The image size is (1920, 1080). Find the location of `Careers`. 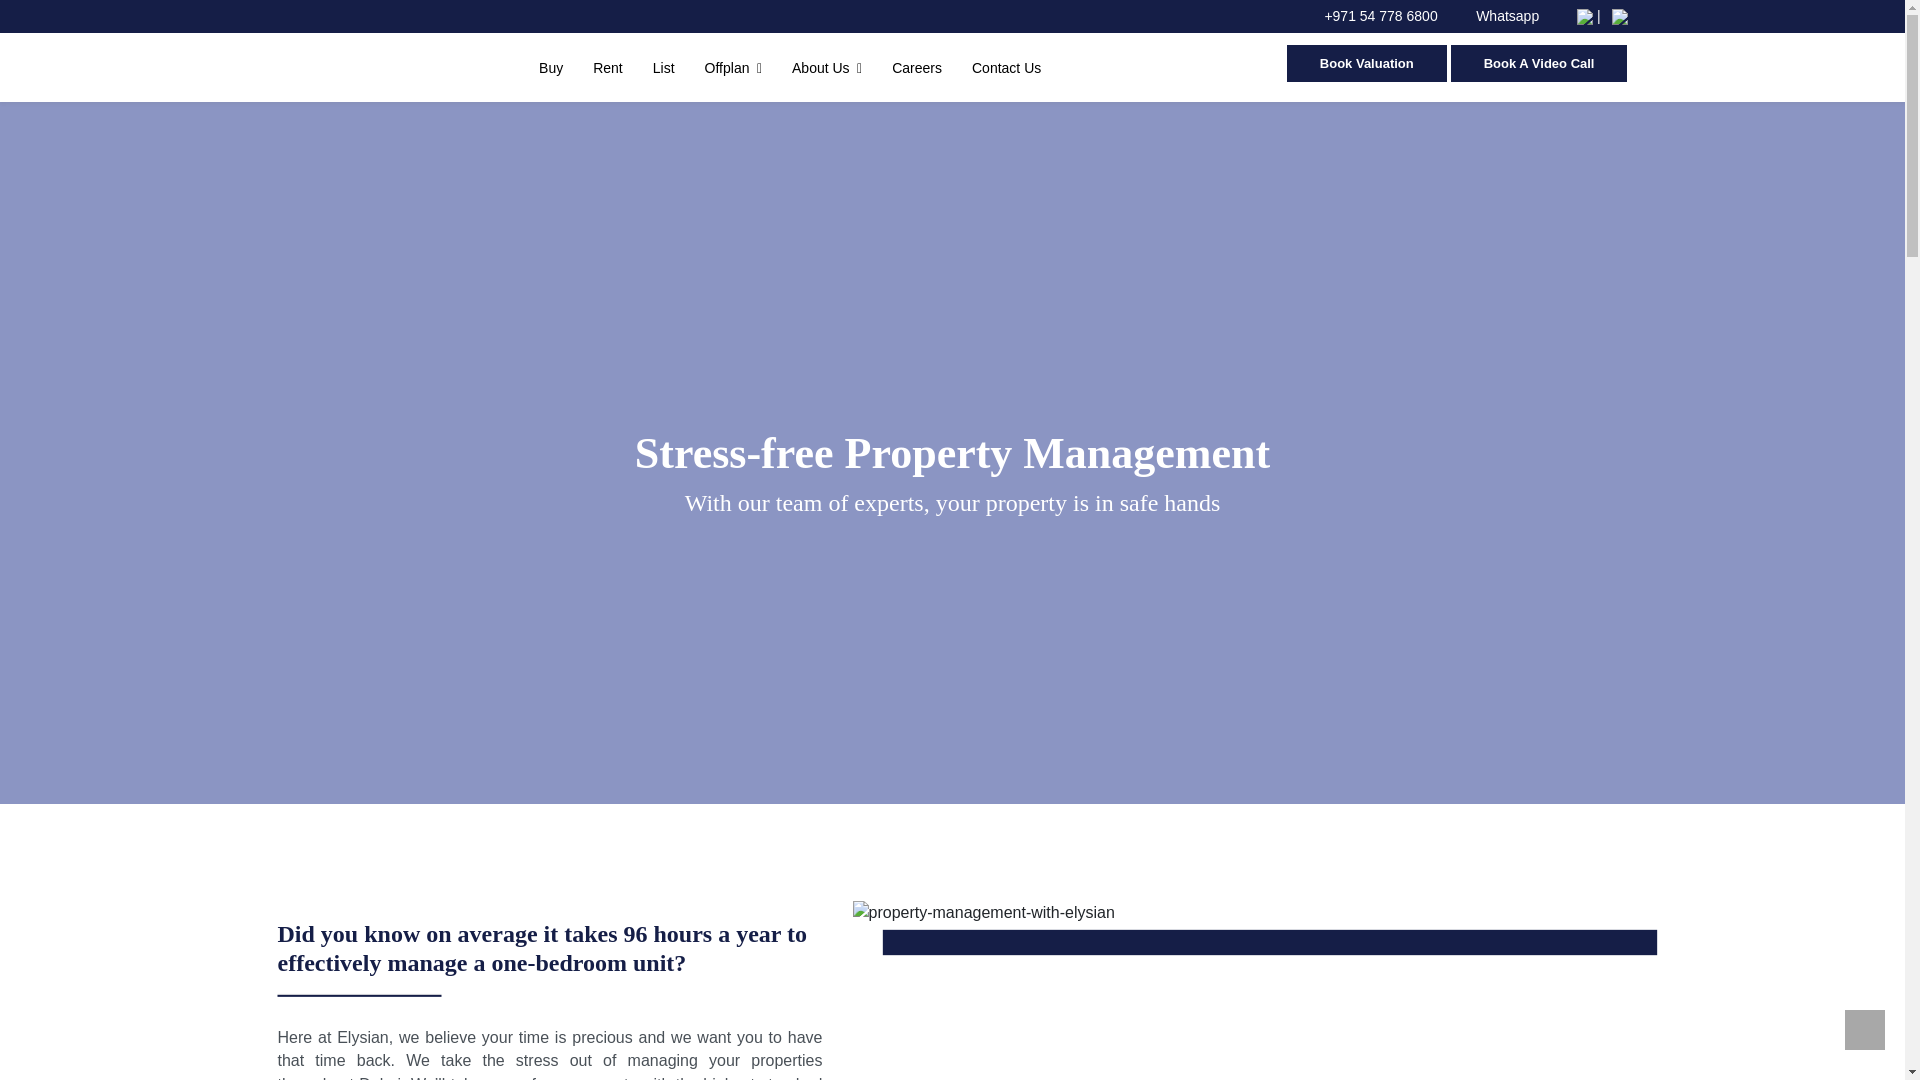

Careers is located at coordinates (916, 64).